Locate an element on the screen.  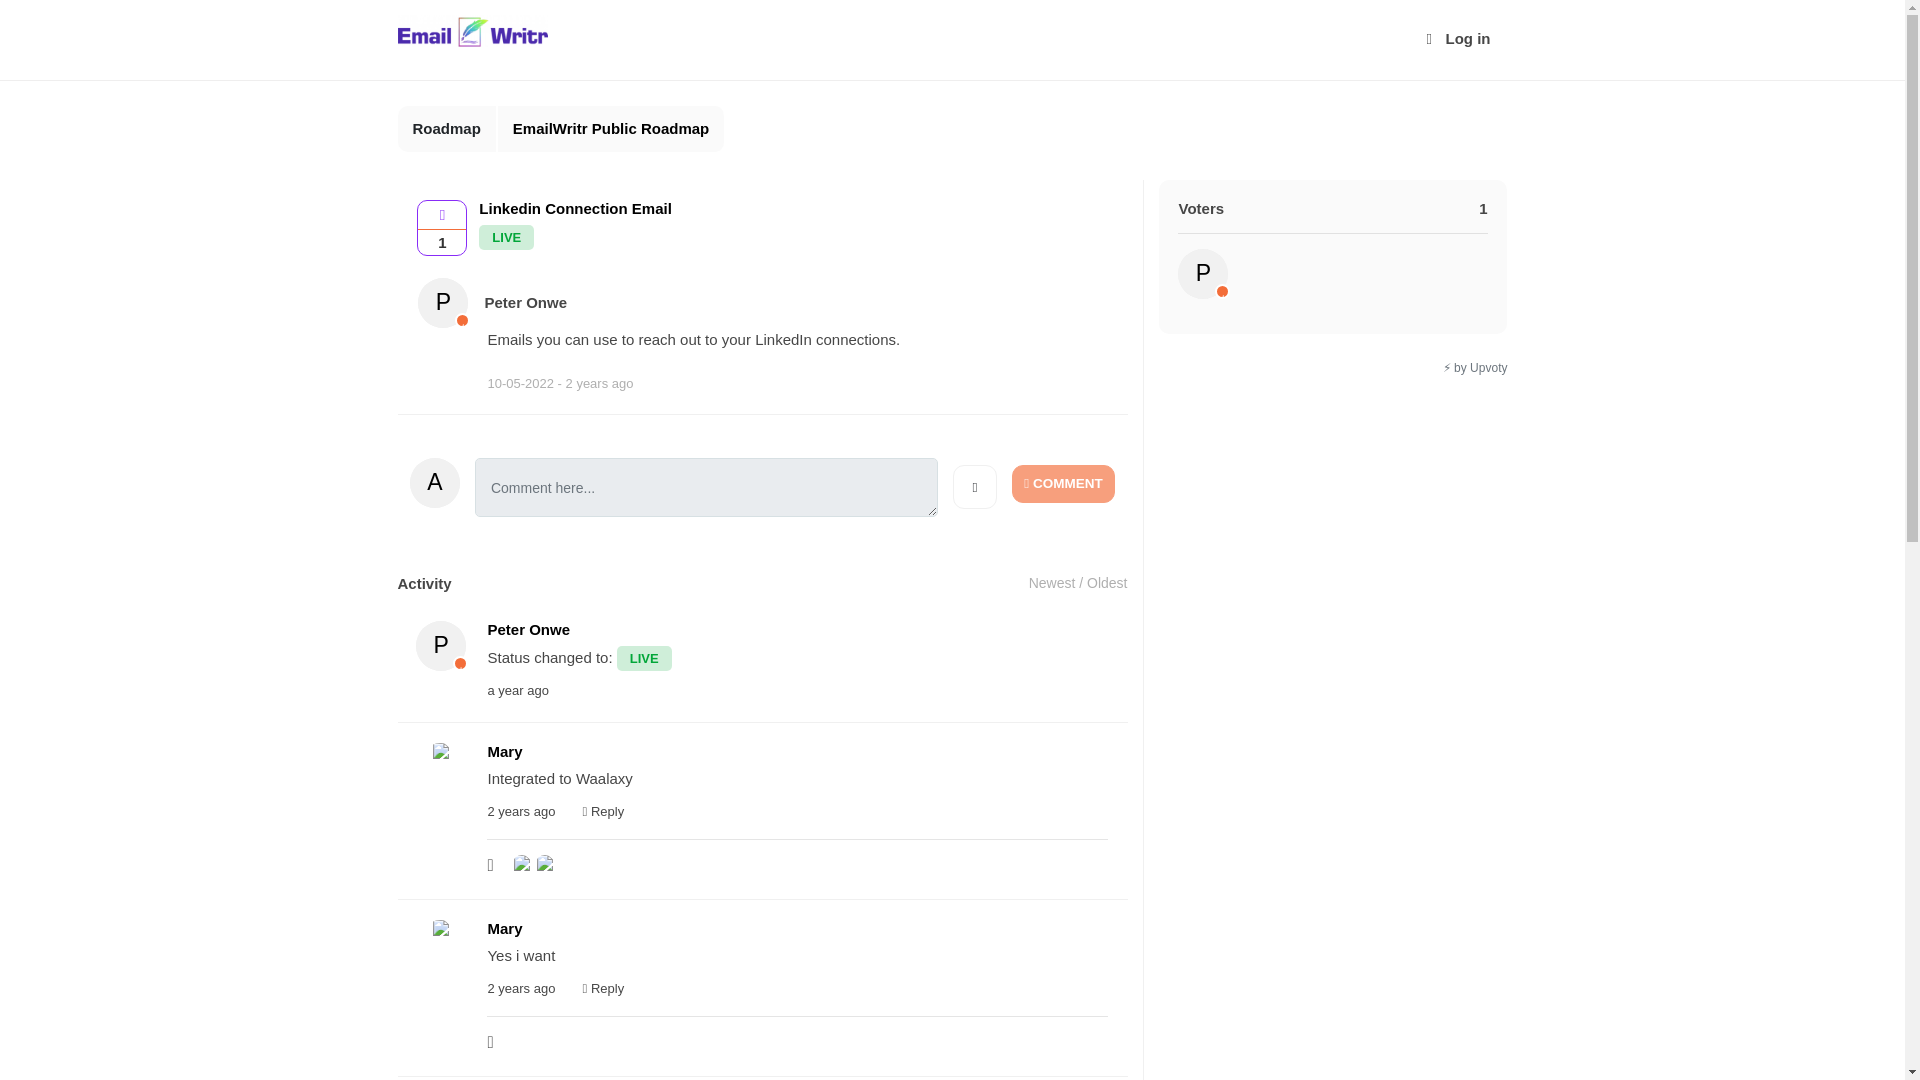
Reply is located at coordinates (604, 812).